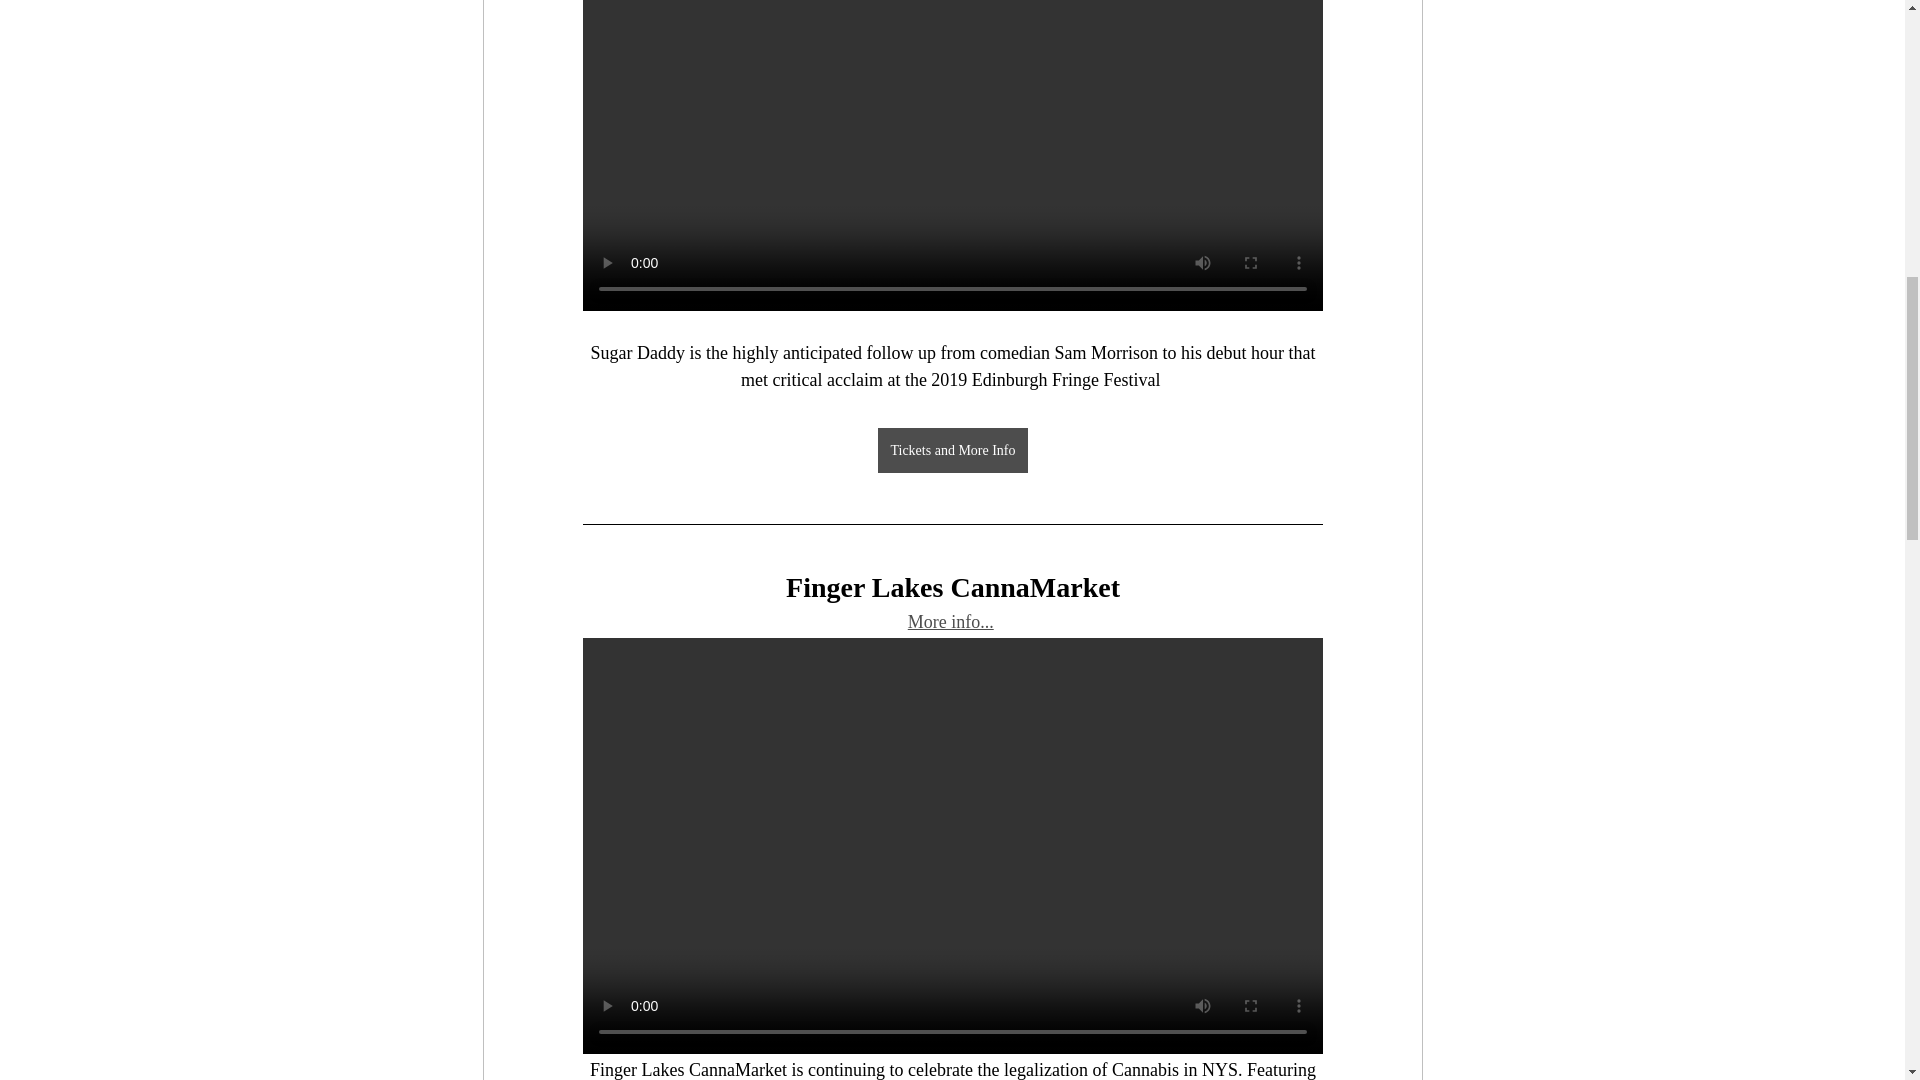 This screenshot has width=1920, height=1080. What do you see at coordinates (952, 450) in the screenshot?
I see `Tickets and More Info` at bounding box center [952, 450].